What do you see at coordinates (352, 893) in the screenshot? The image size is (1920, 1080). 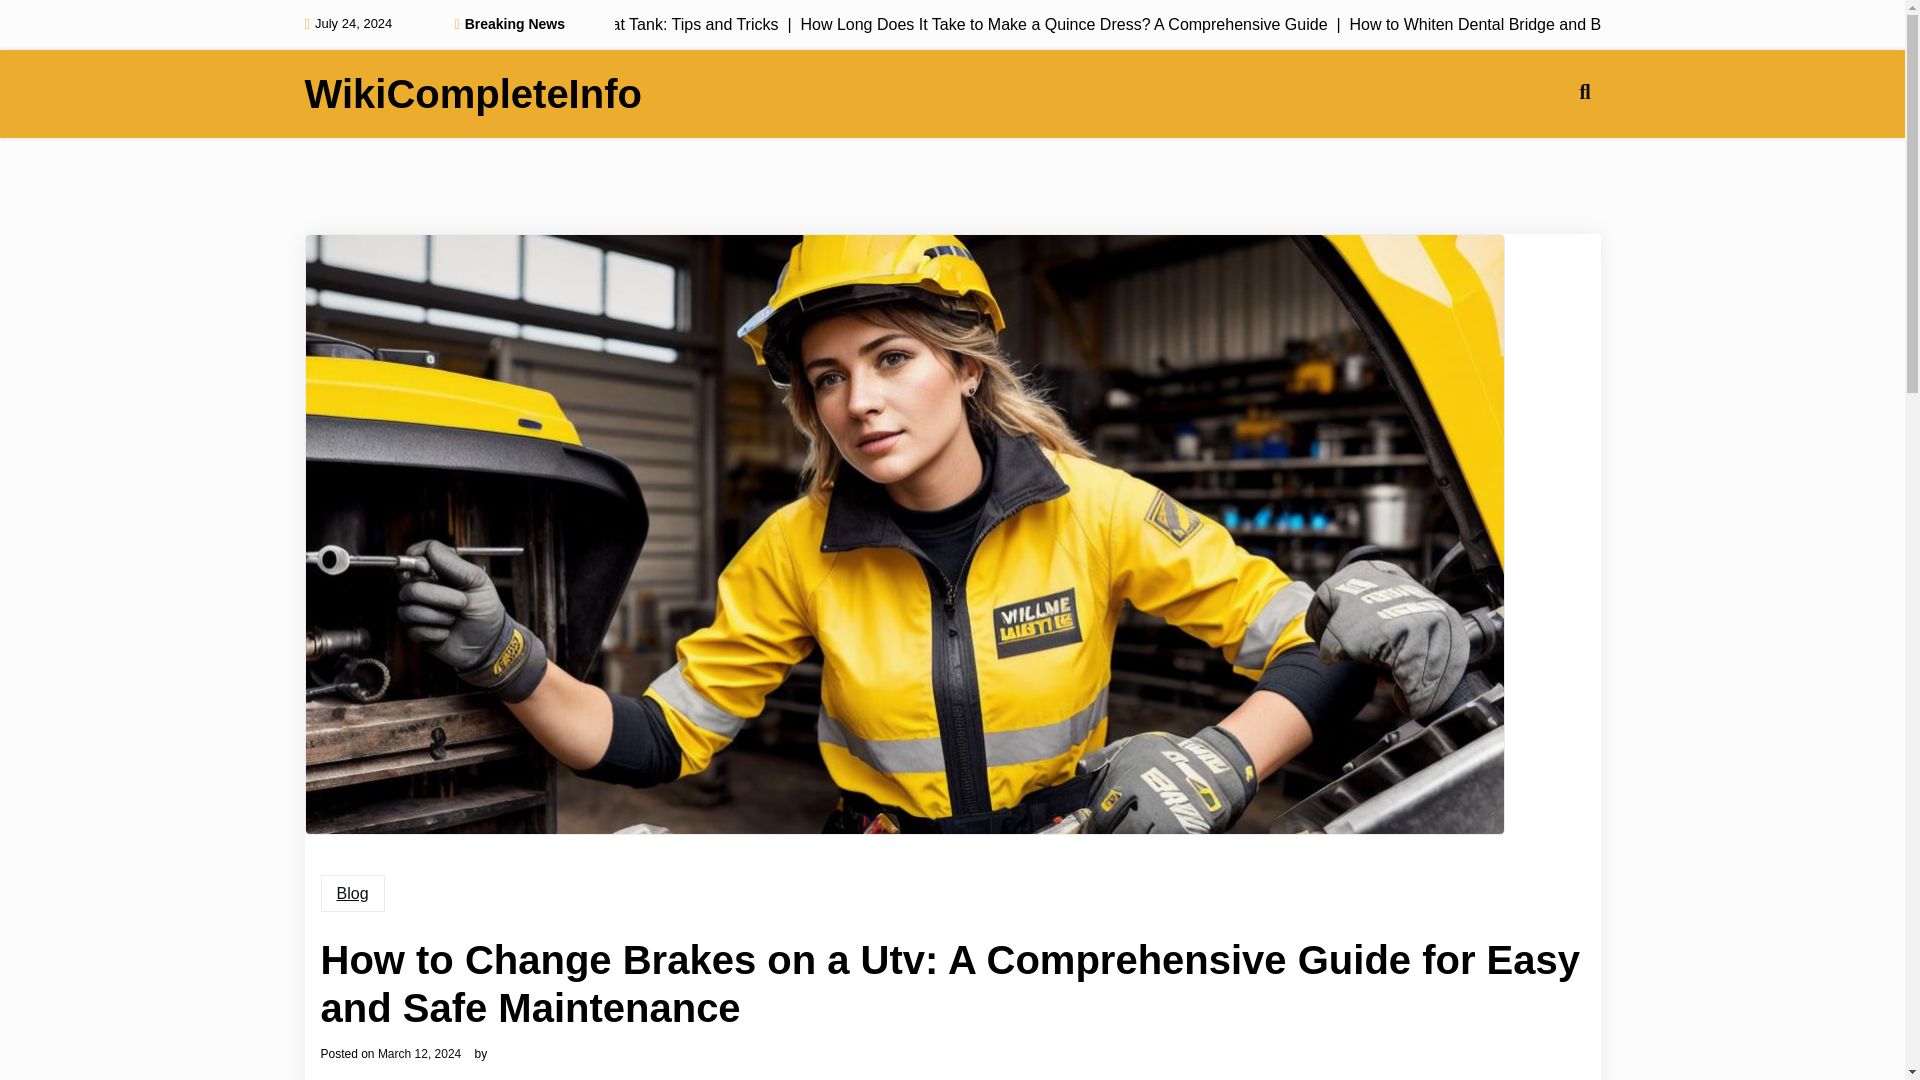 I see `Blog` at bounding box center [352, 893].